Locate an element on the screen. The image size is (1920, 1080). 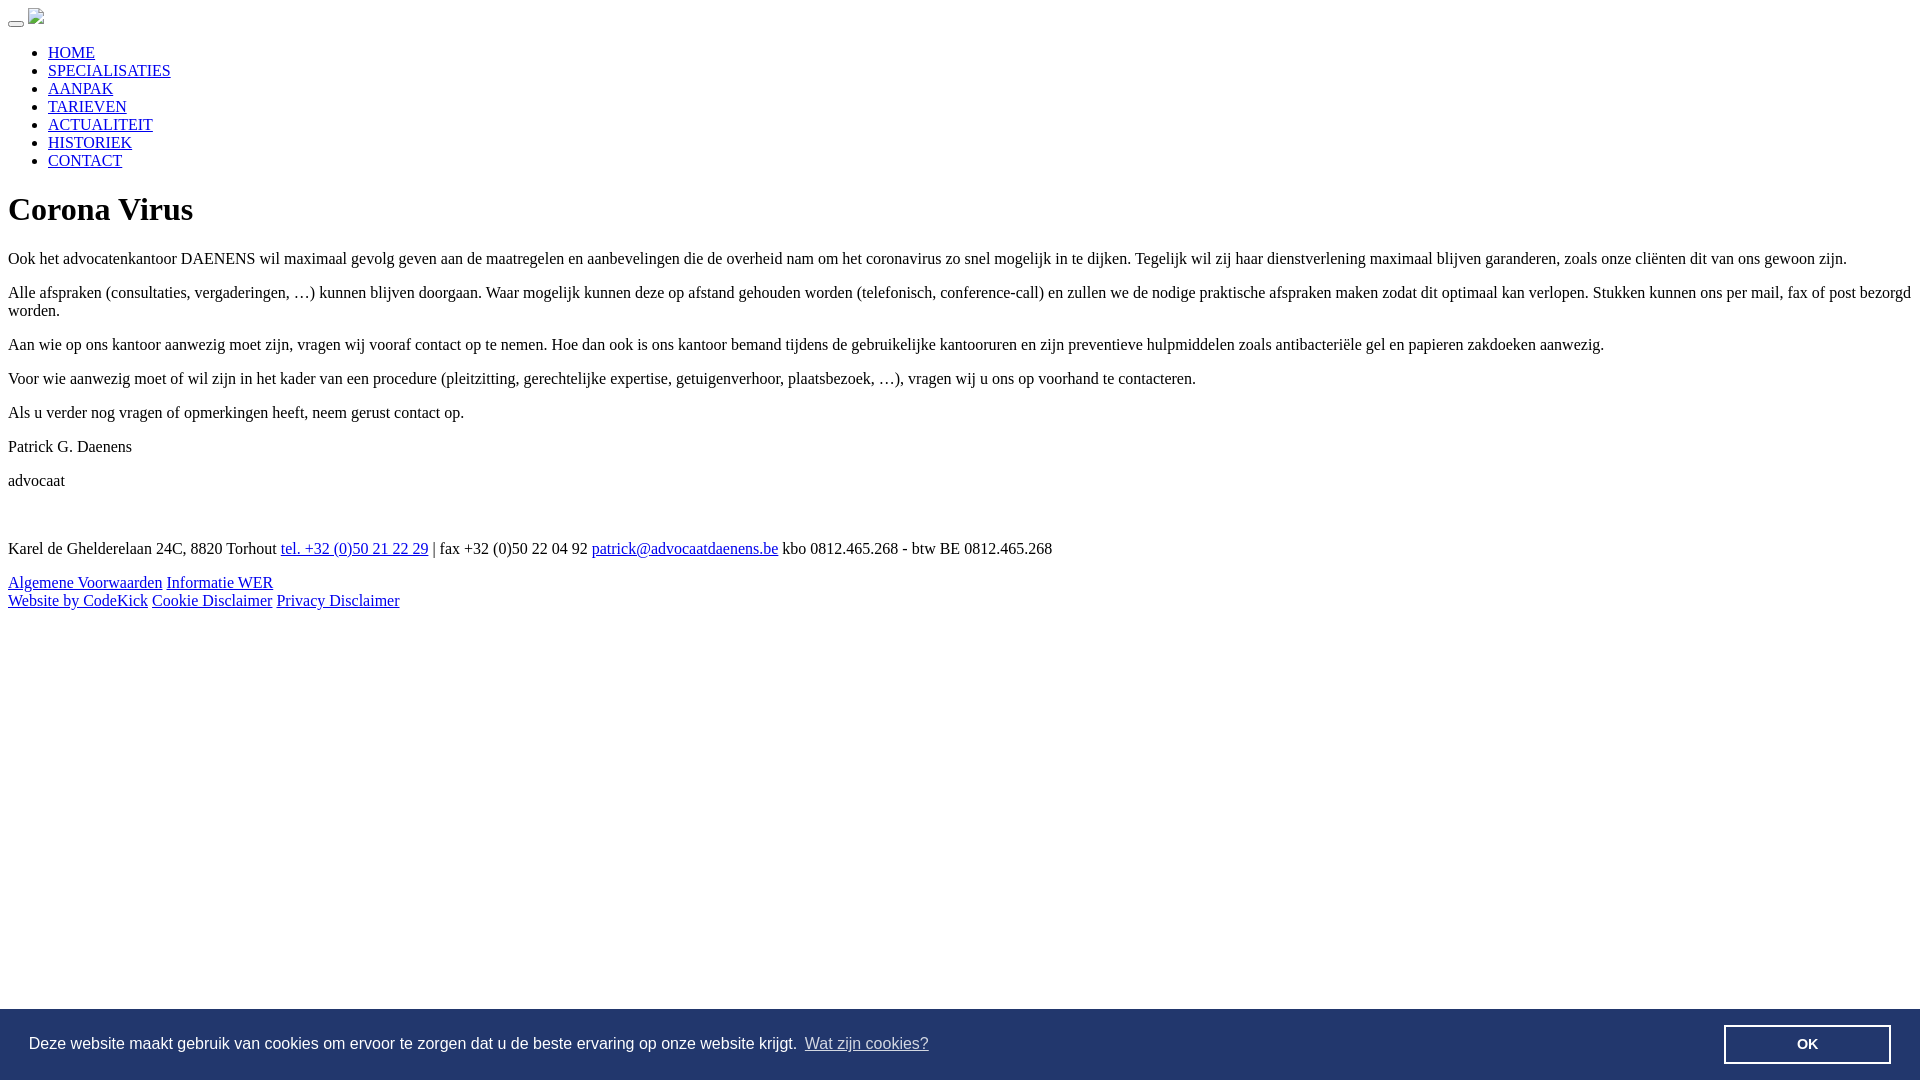
ACTUALITEIT is located at coordinates (100, 124).